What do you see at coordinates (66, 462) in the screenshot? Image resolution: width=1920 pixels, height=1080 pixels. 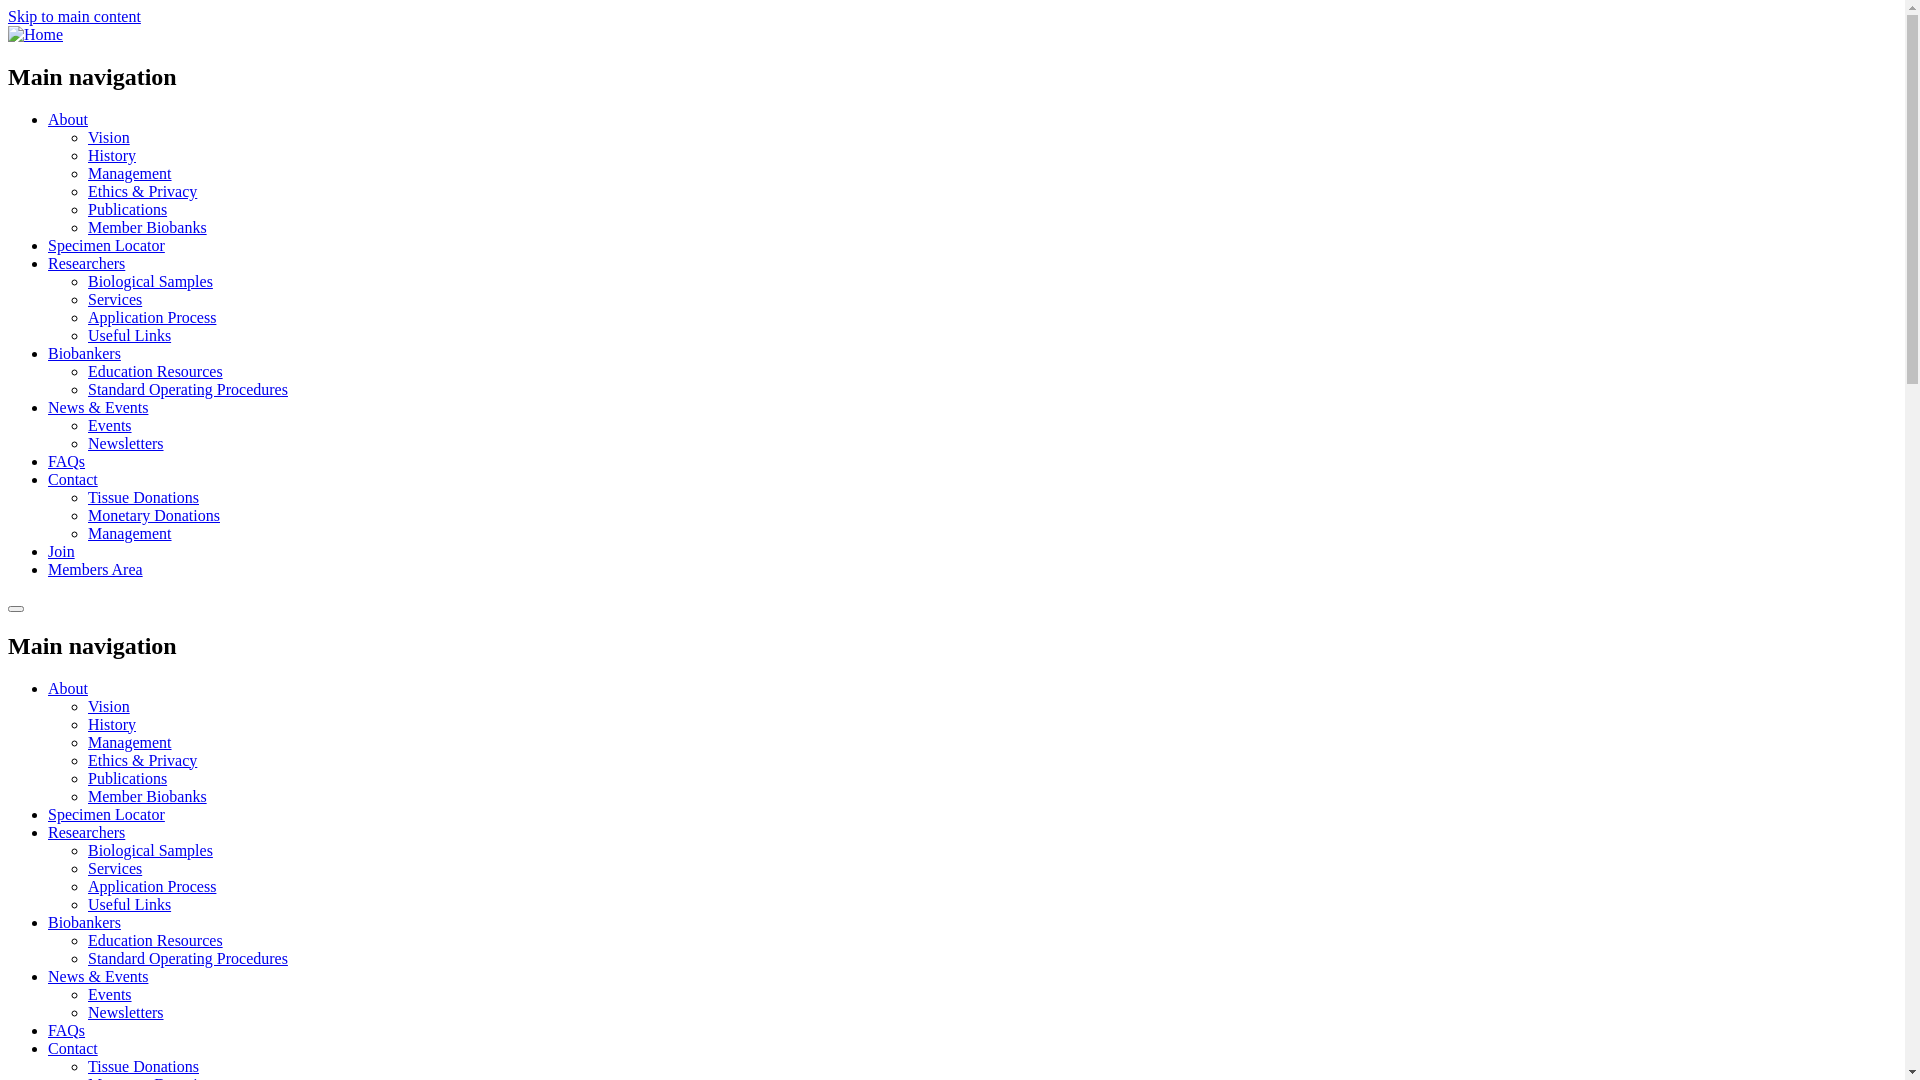 I see `FAQs` at bounding box center [66, 462].